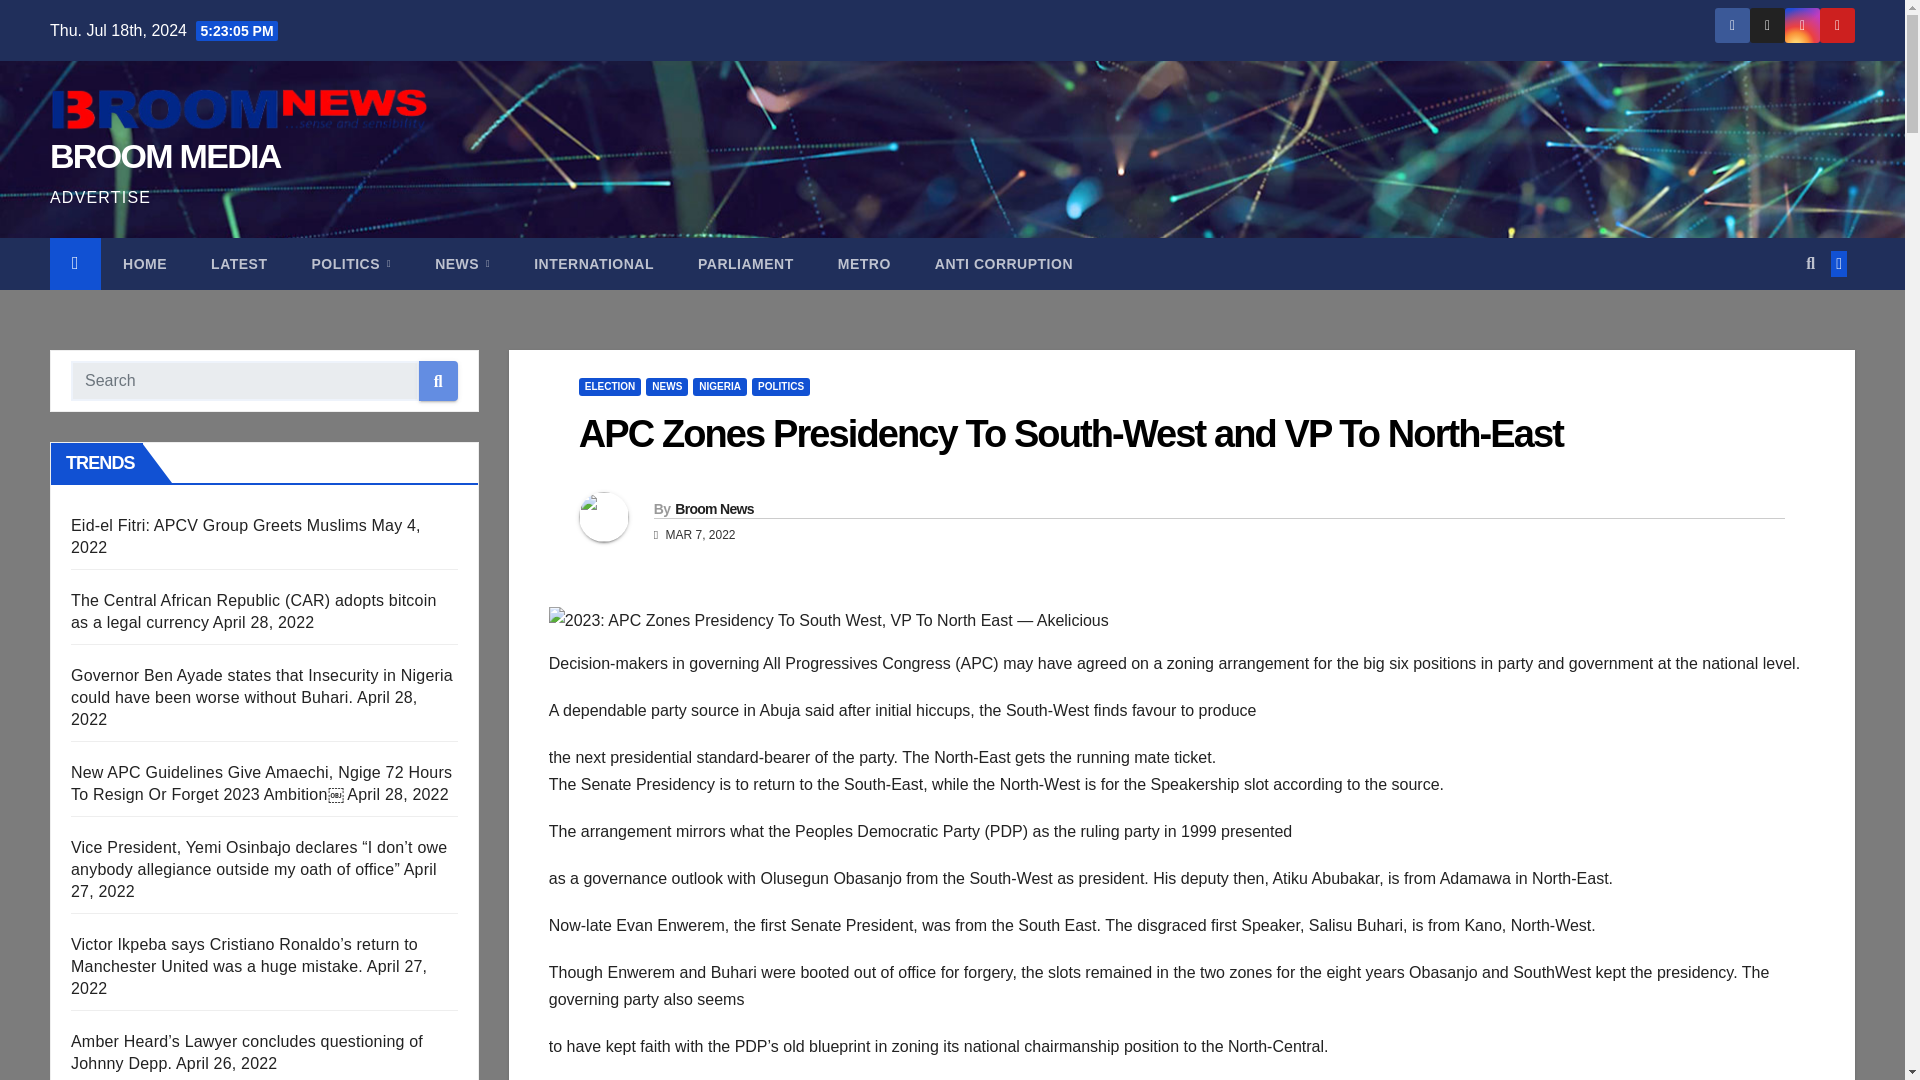  I want to click on Home, so click(144, 264).